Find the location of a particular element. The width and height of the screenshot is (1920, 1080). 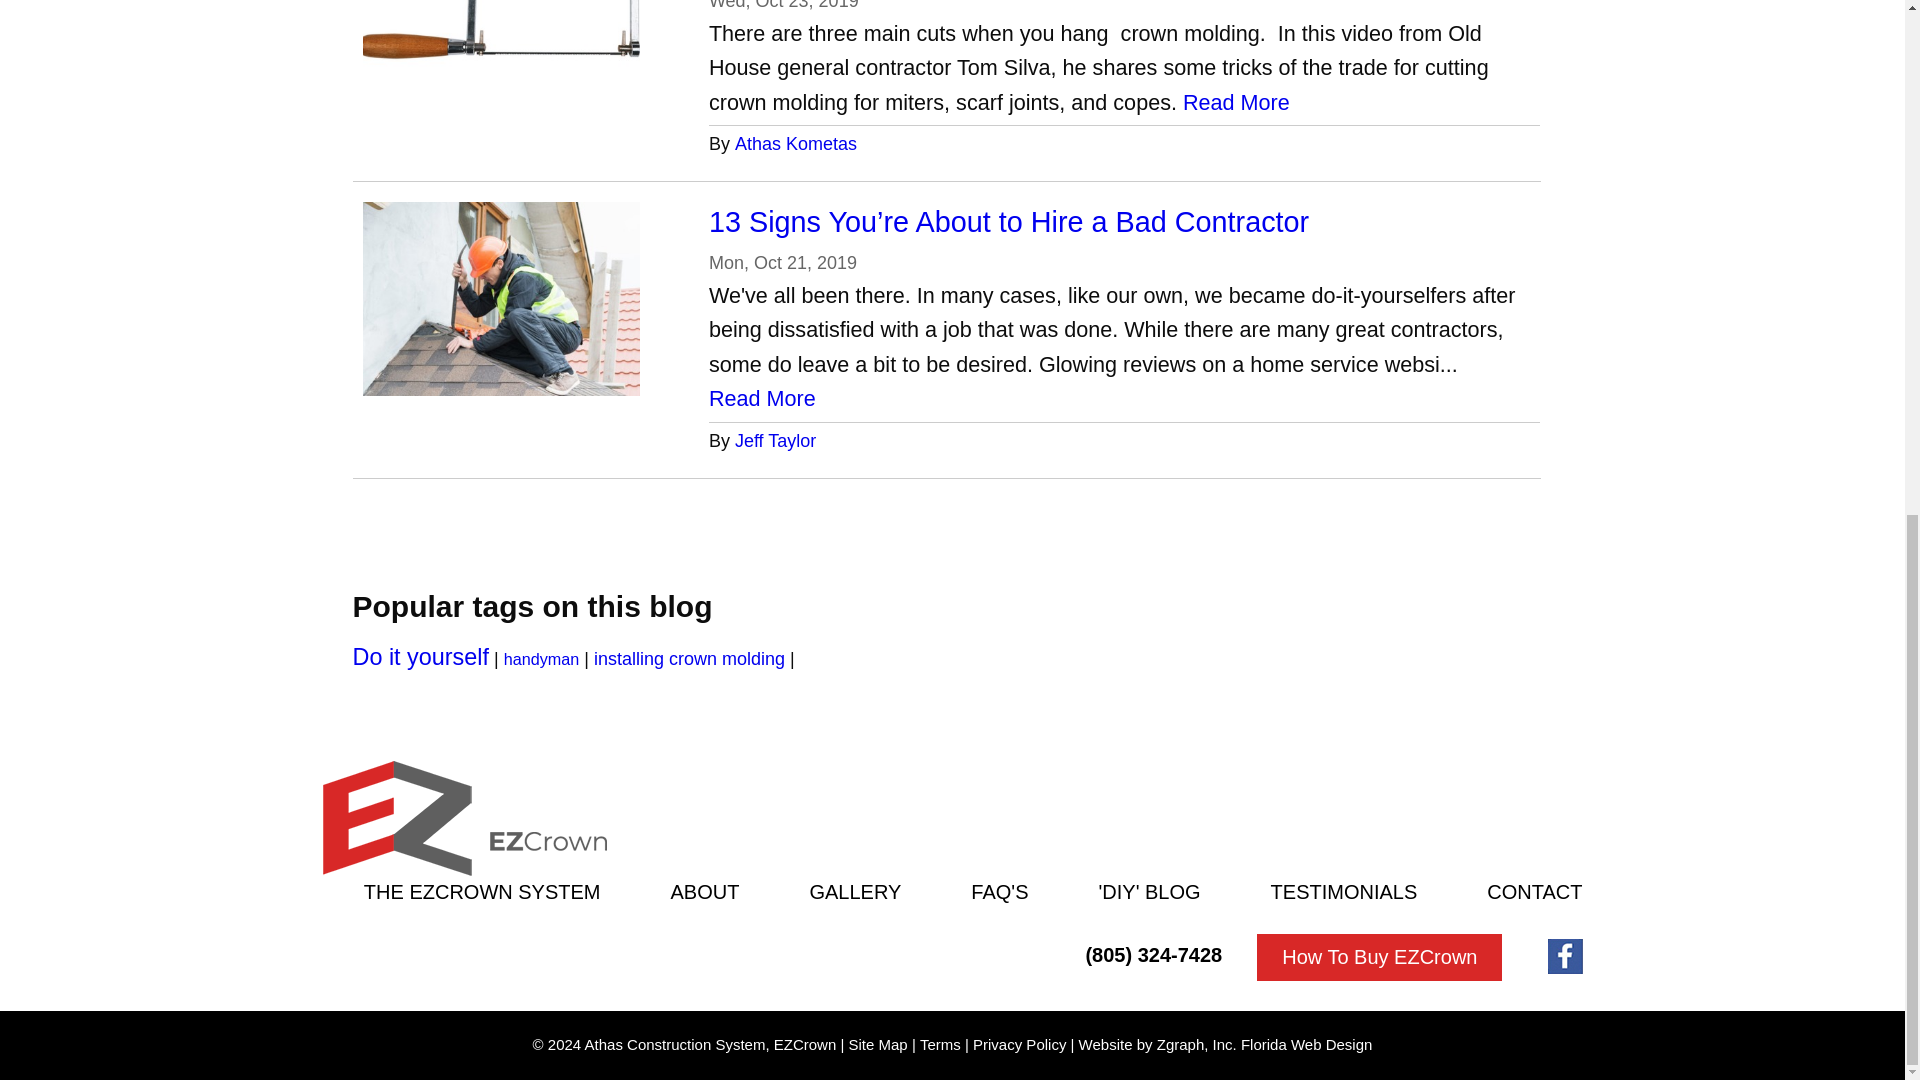

FAQ'S is located at coordinates (999, 892).